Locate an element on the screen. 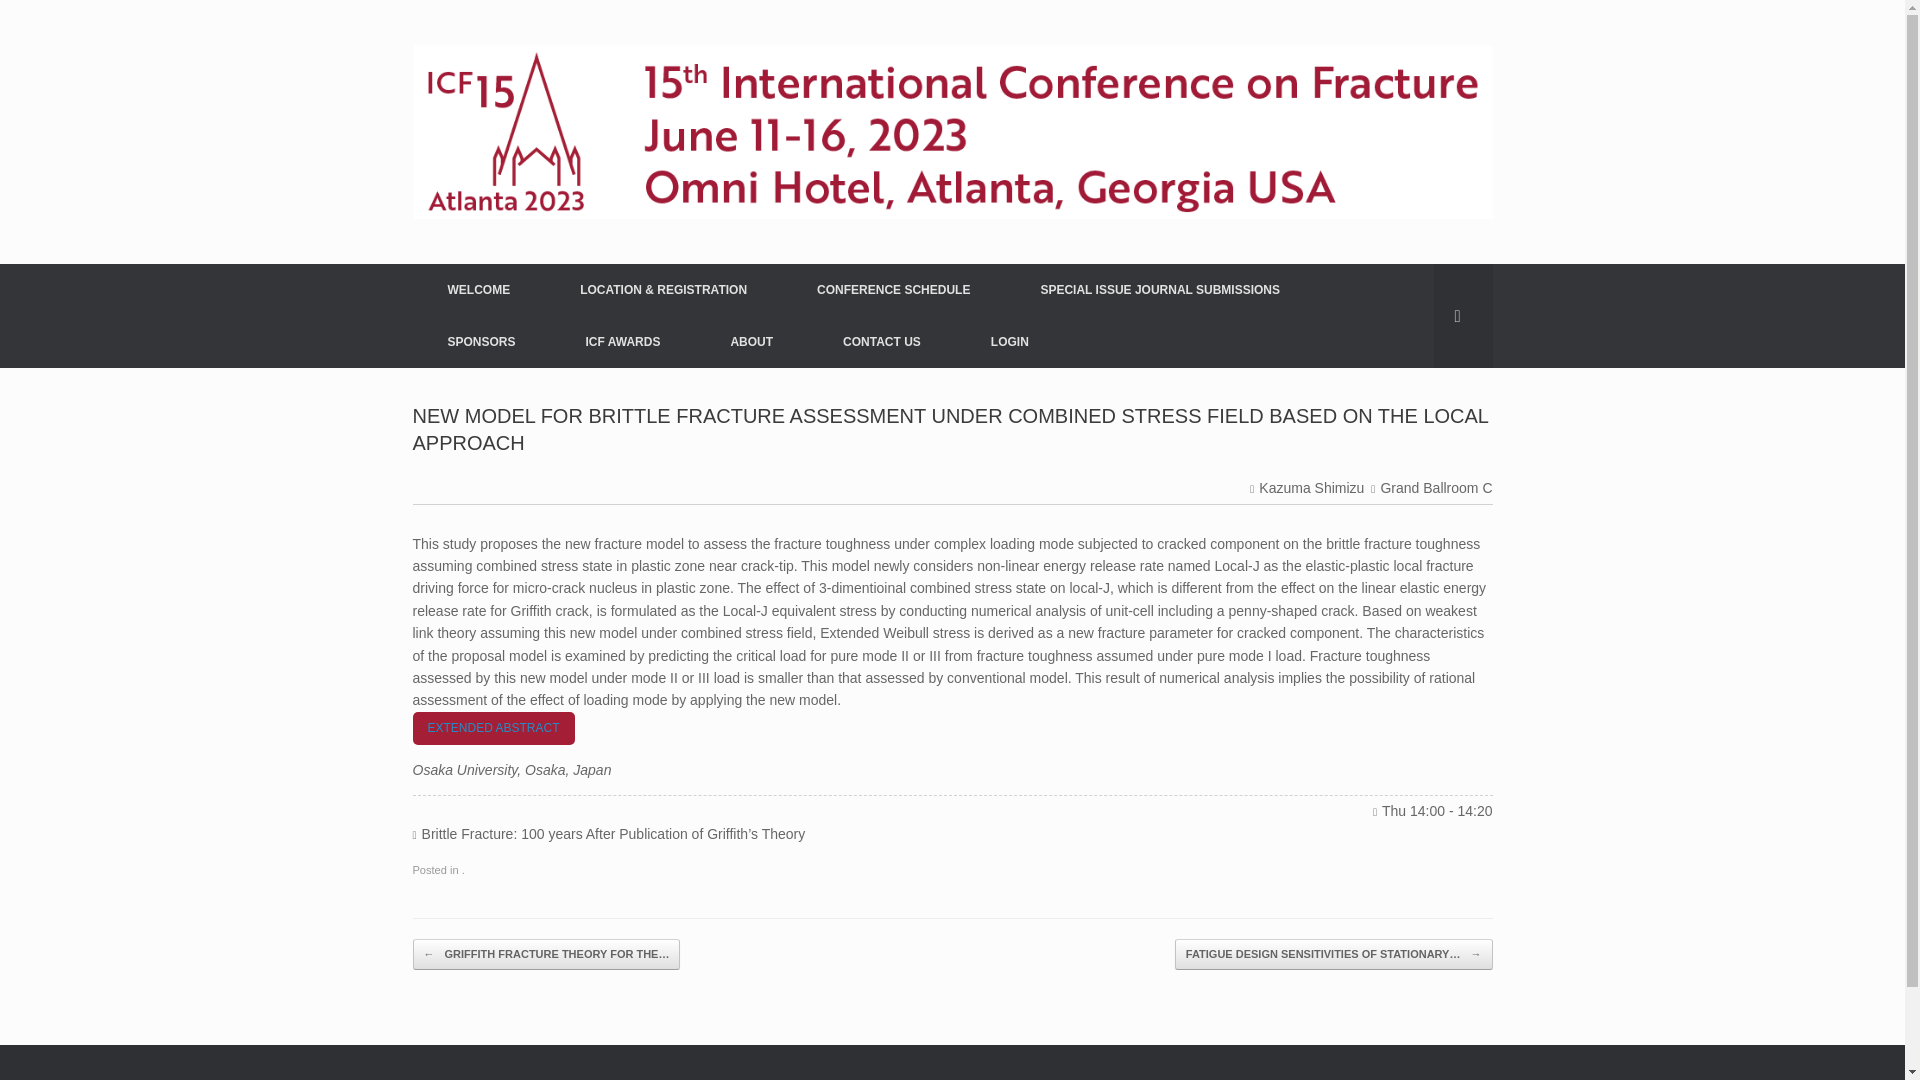 The width and height of the screenshot is (1920, 1080). ICF AWARDS is located at coordinates (623, 342).